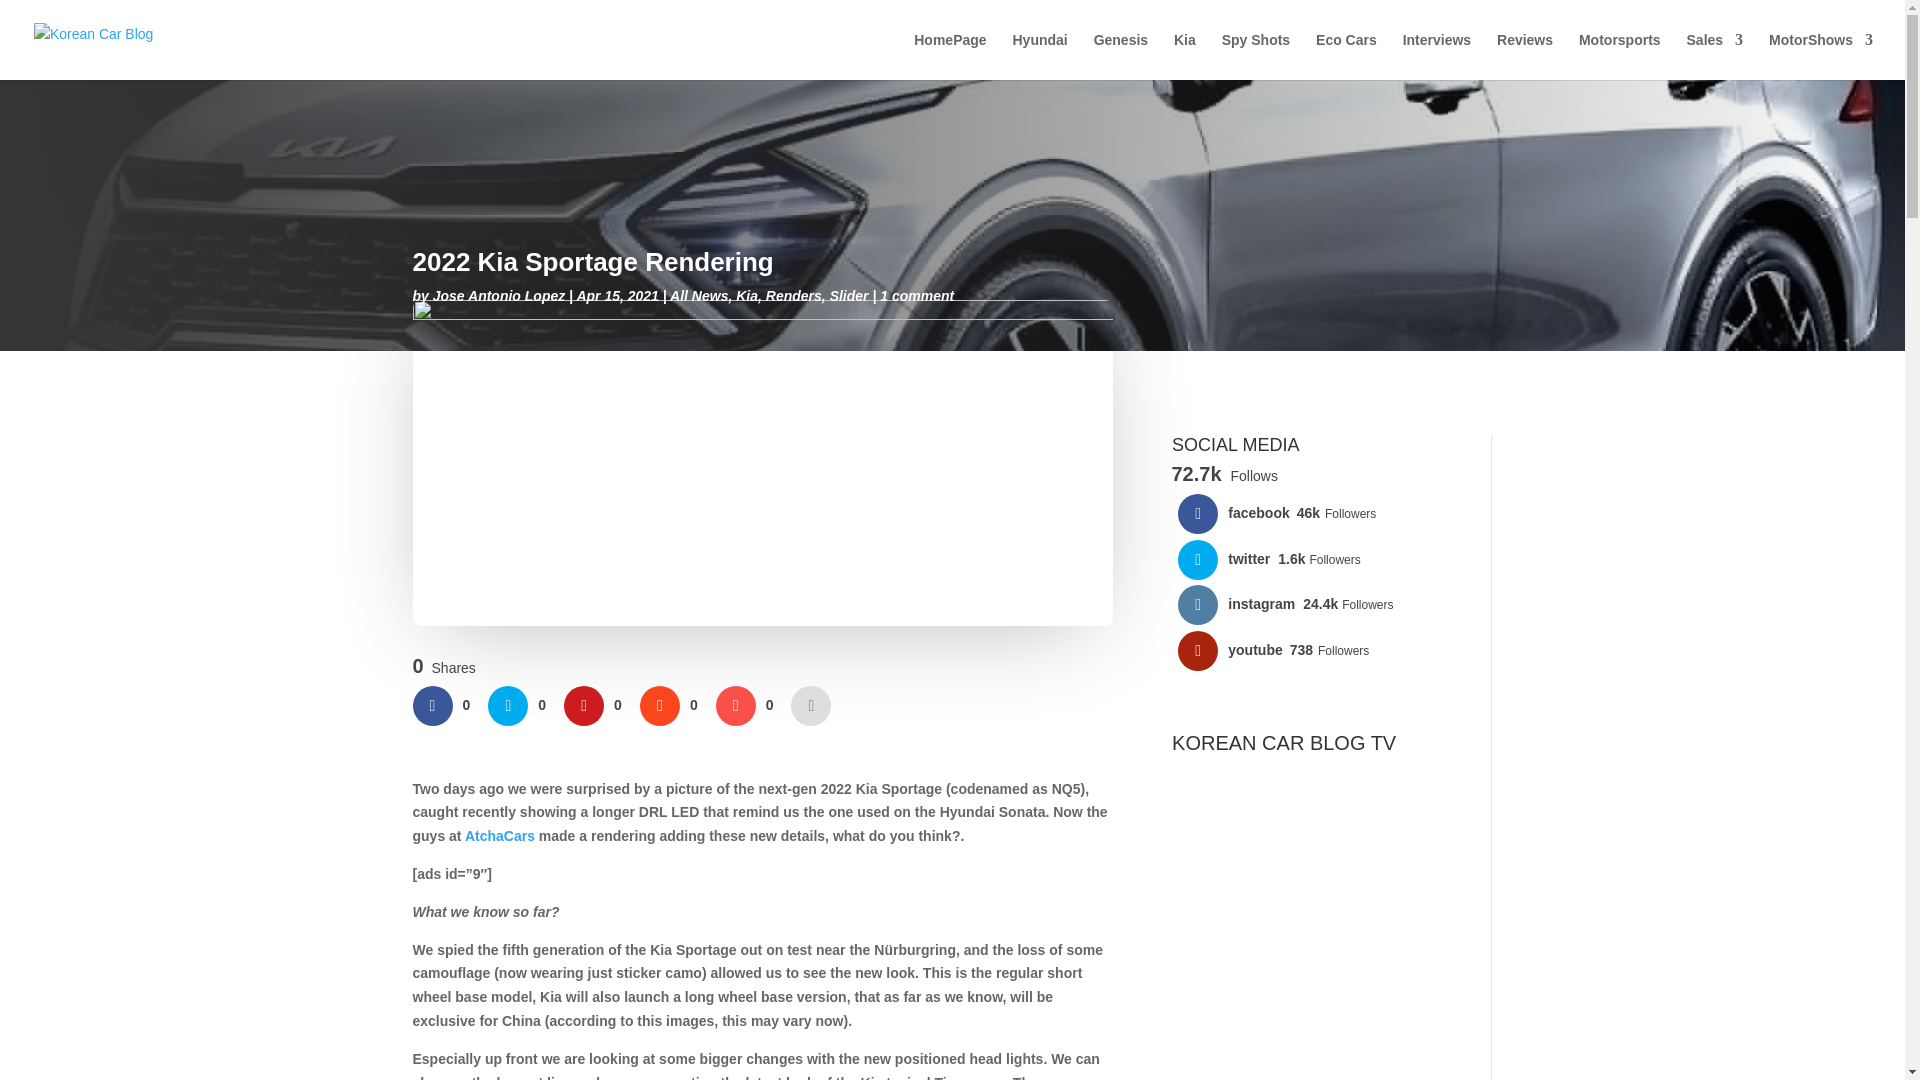 The width and height of the screenshot is (1920, 1080). Describe the element at coordinates (1256, 56) in the screenshot. I see `Spy Shots` at that location.